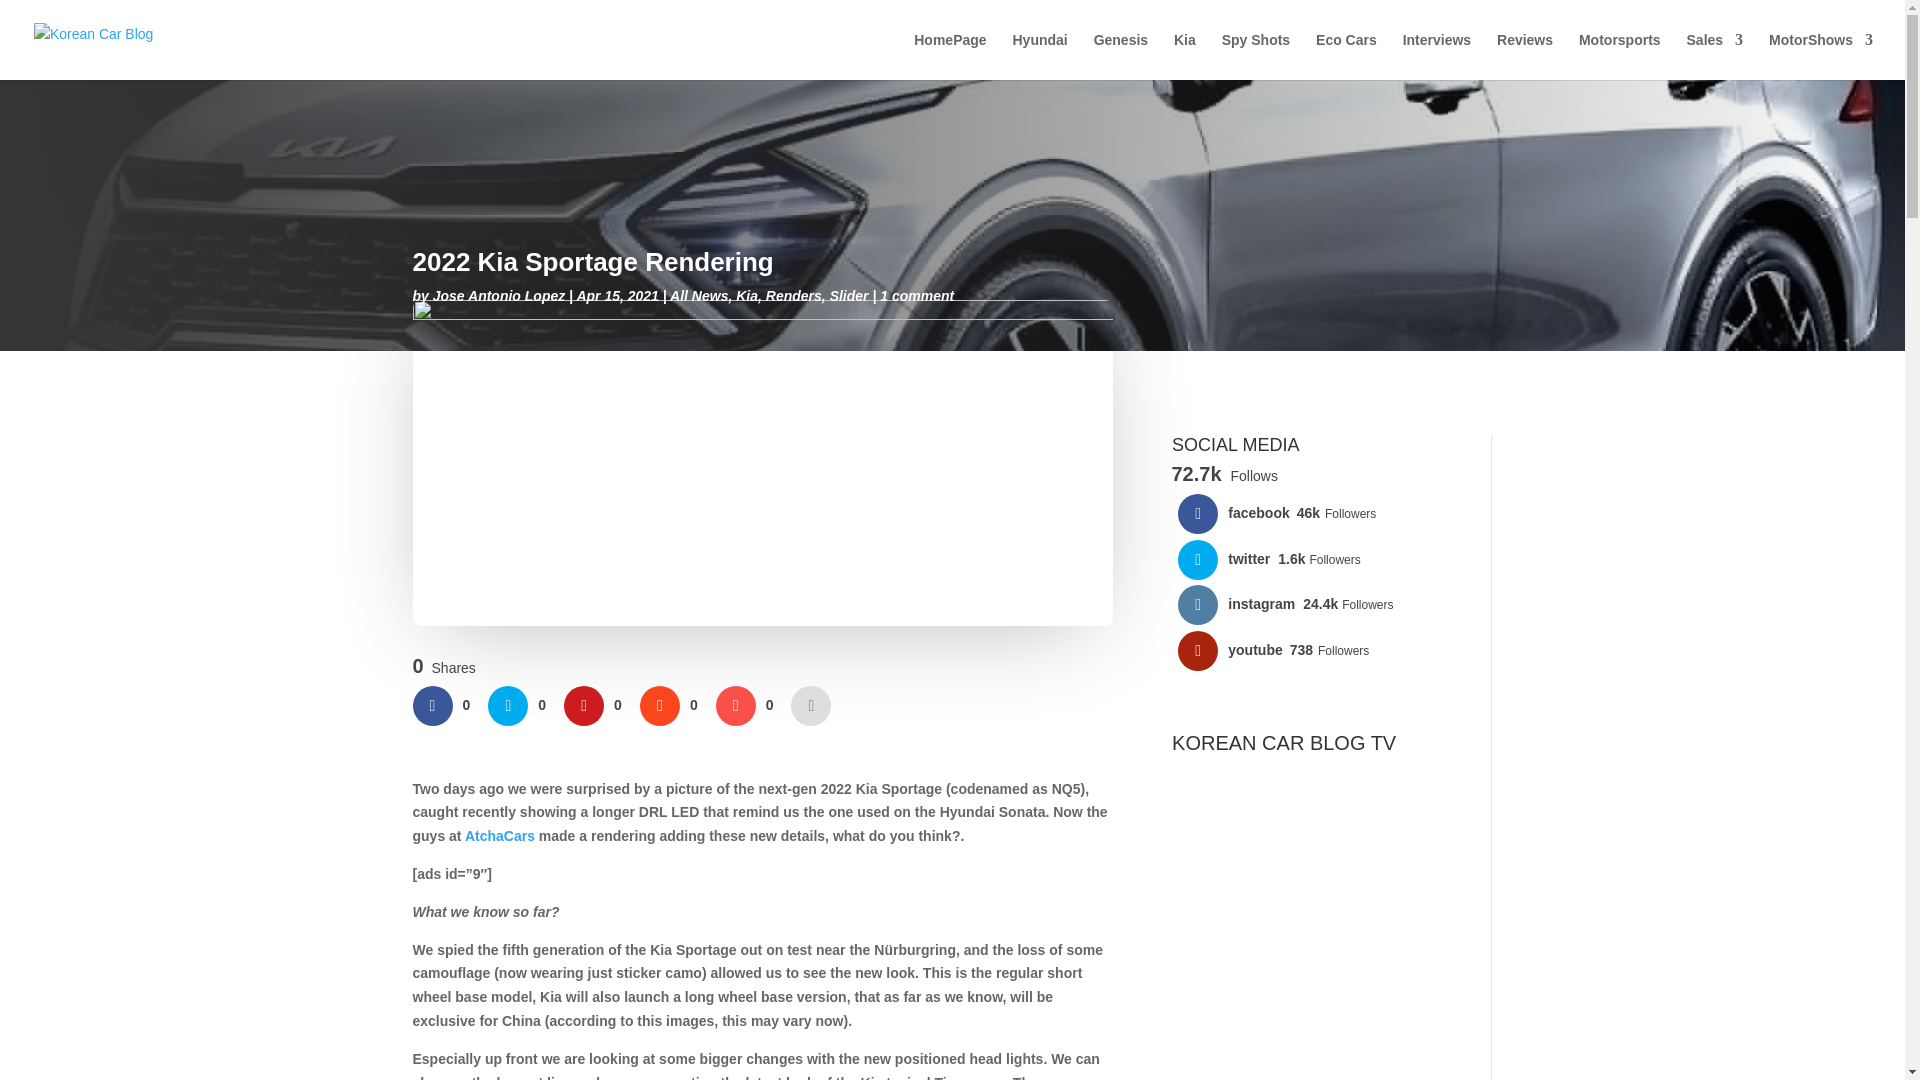 The width and height of the screenshot is (1920, 1080). Describe the element at coordinates (1256, 56) in the screenshot. I see `Spy Shots` at that location.